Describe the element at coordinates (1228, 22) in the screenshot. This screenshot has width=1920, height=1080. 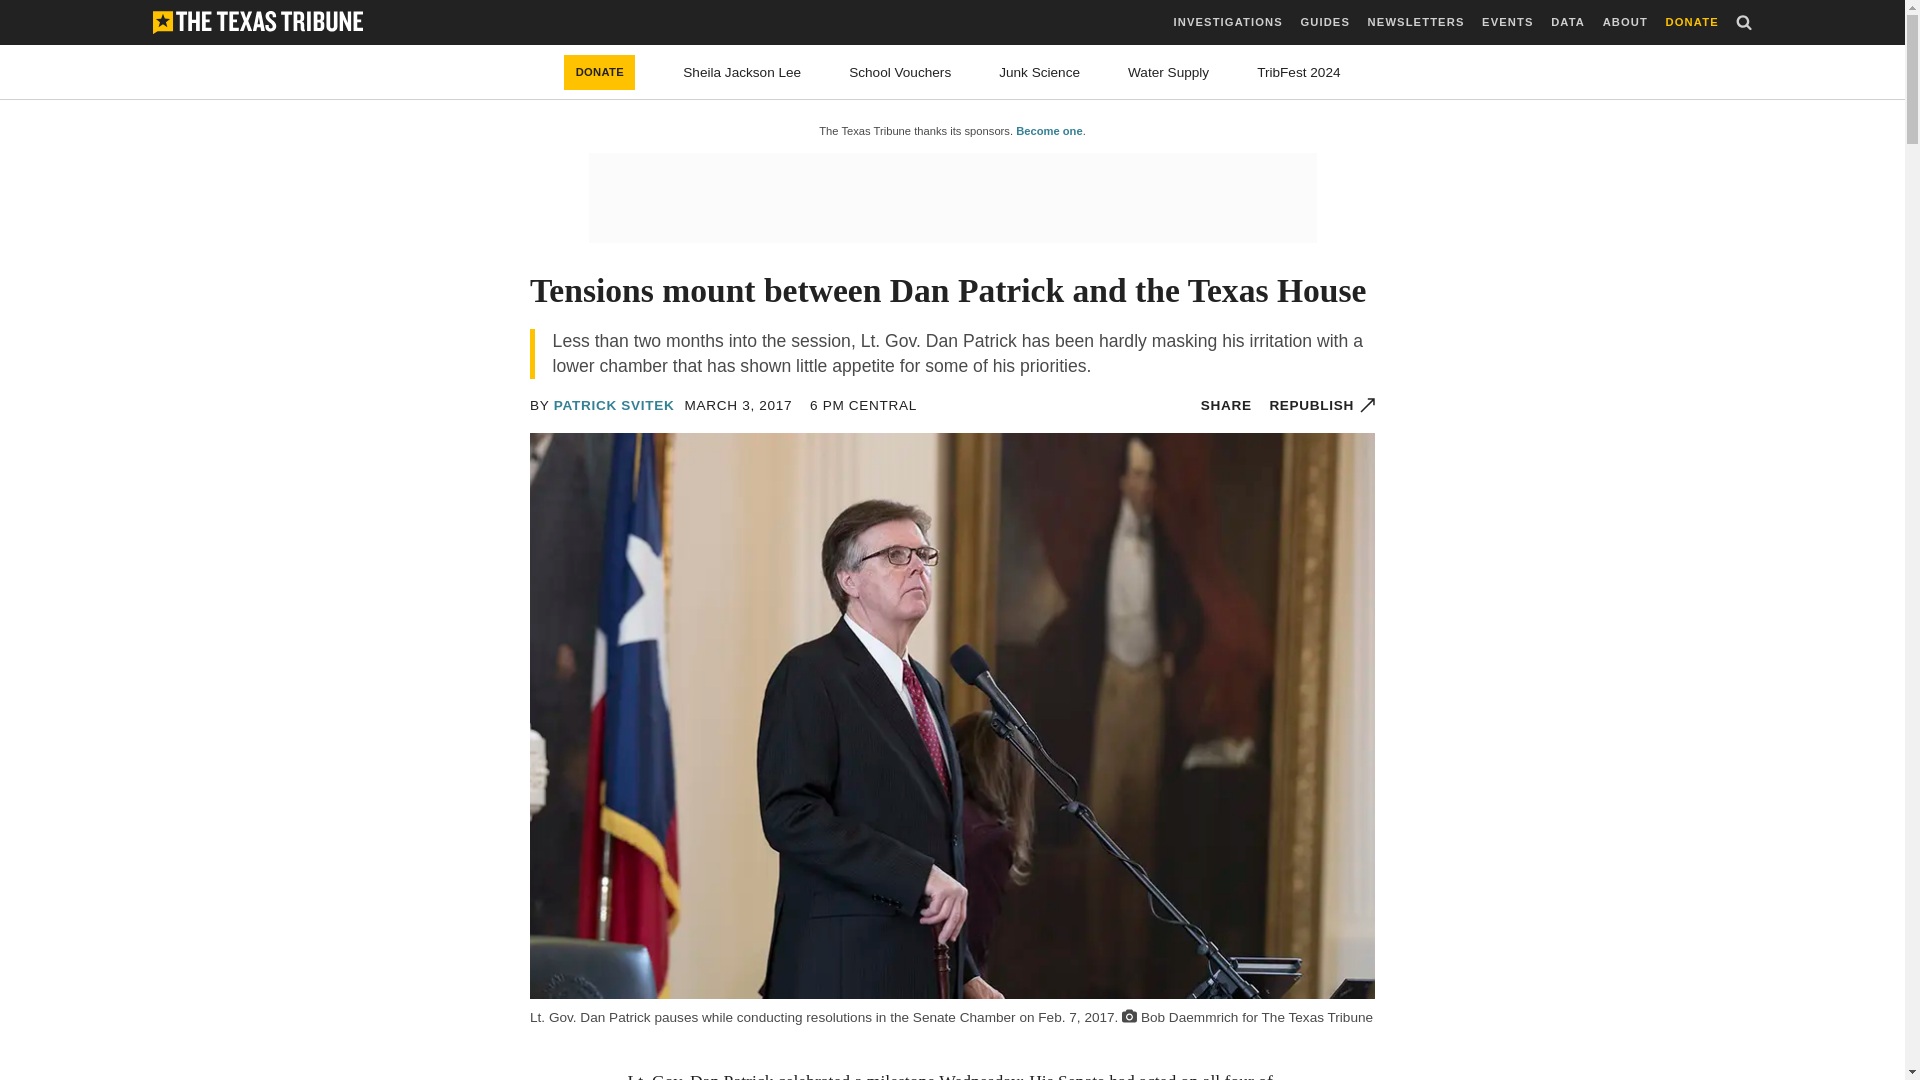
I see `INVESTIGATIONS` at that location.